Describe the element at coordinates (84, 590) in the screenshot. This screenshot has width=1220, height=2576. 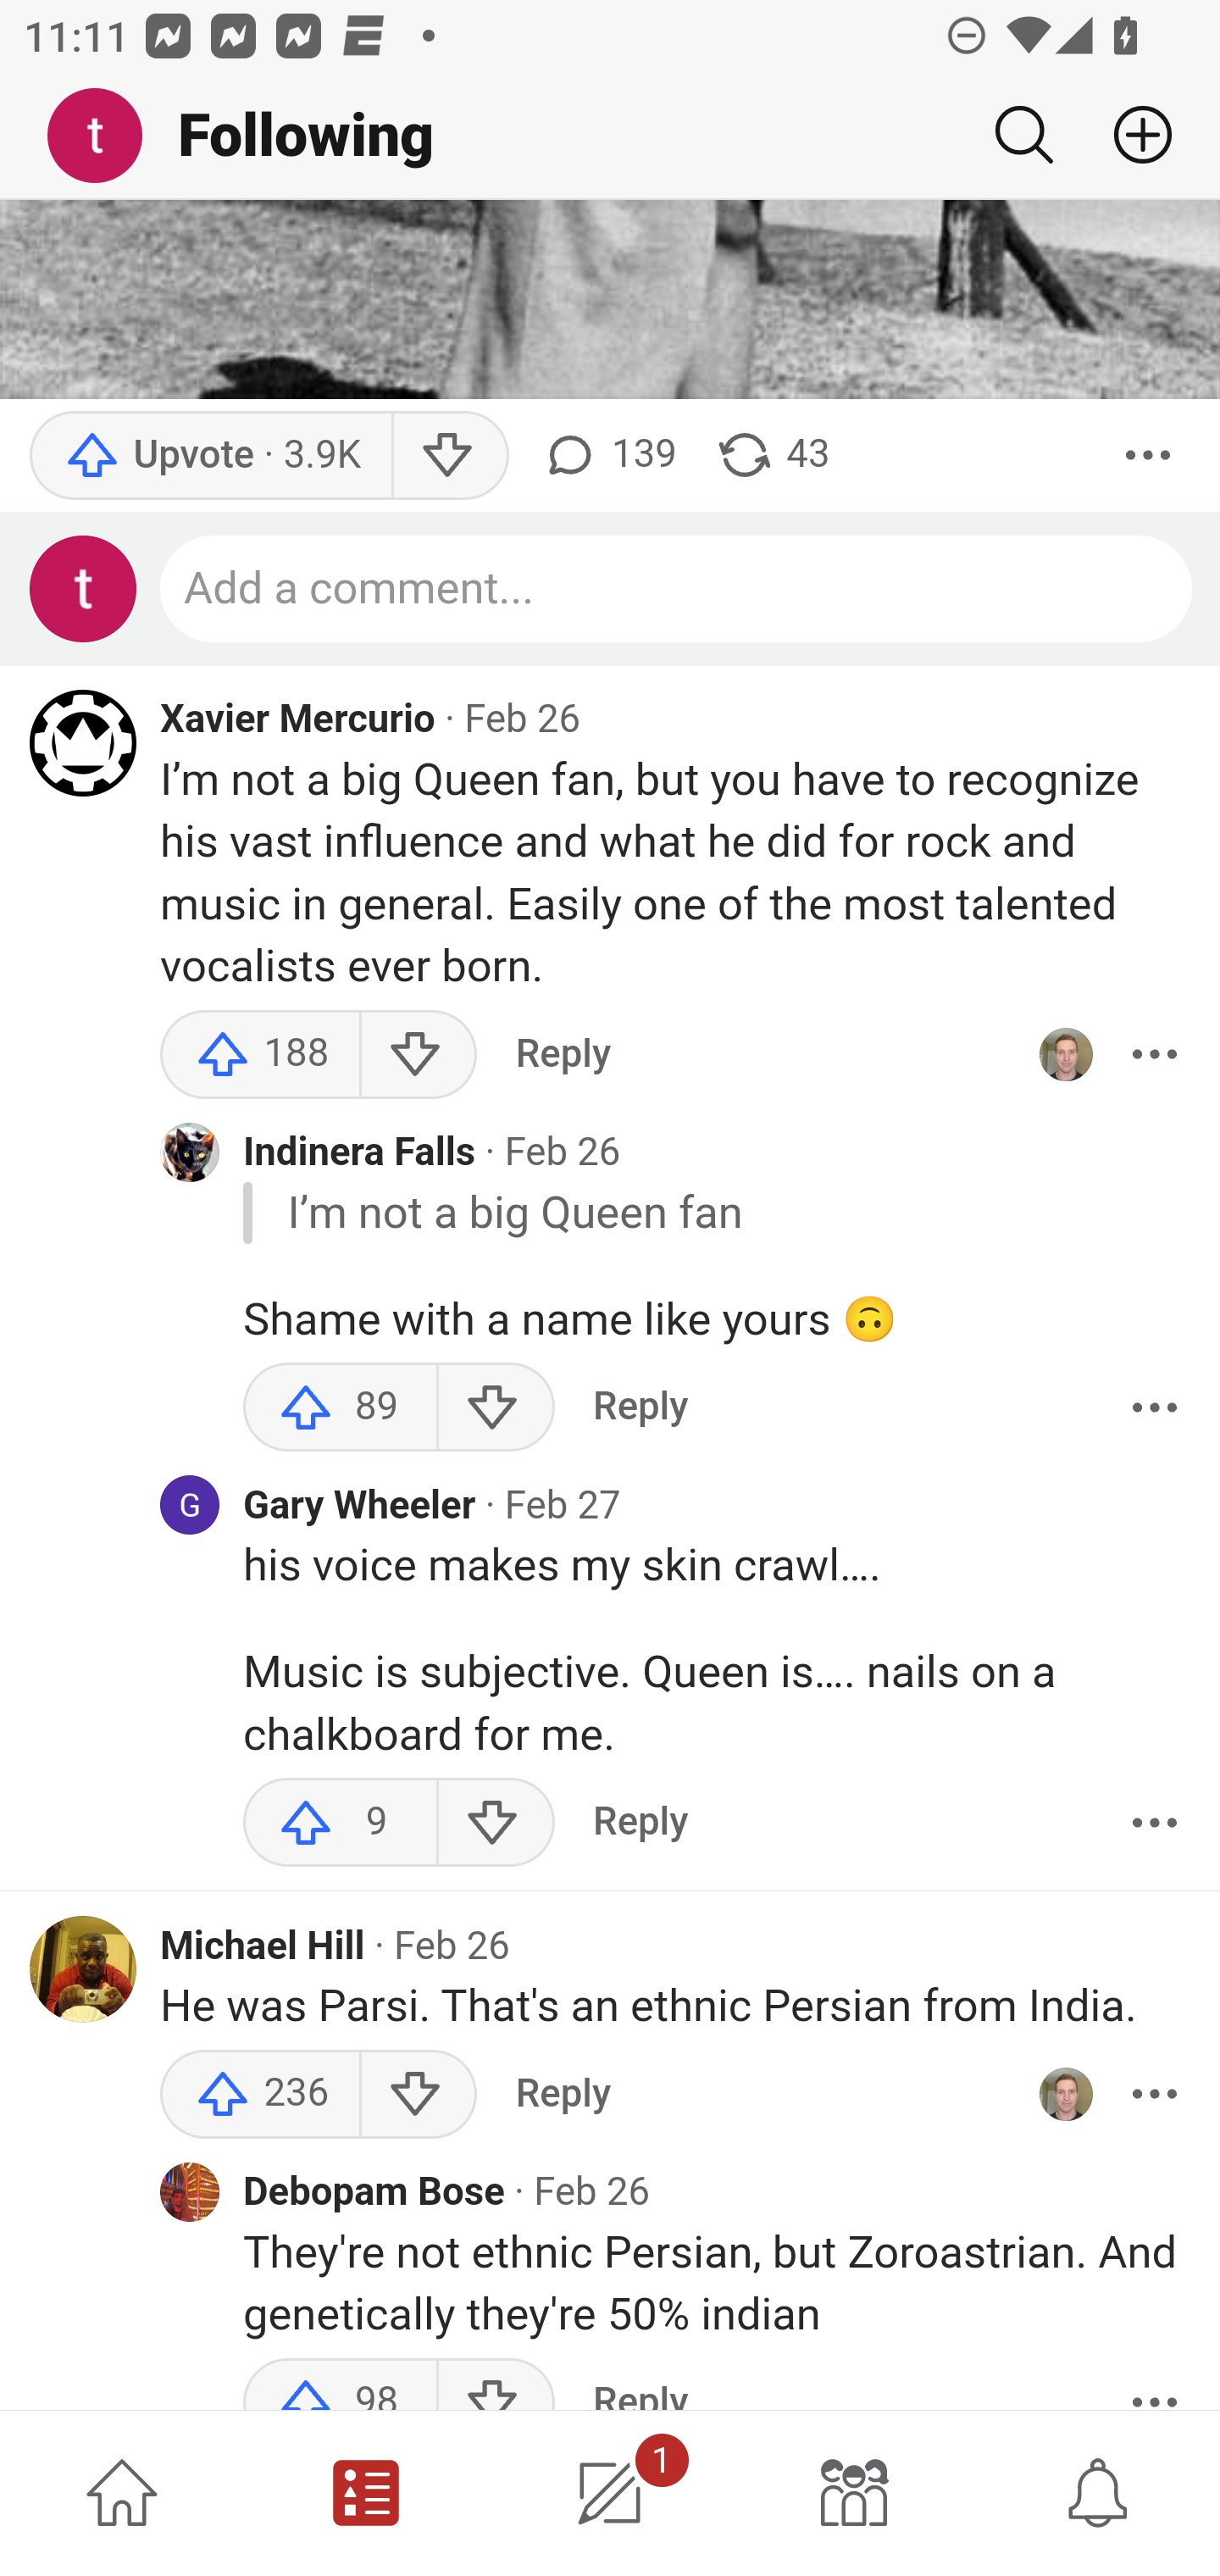
I see `Profile photo for Test Appium` at that location.